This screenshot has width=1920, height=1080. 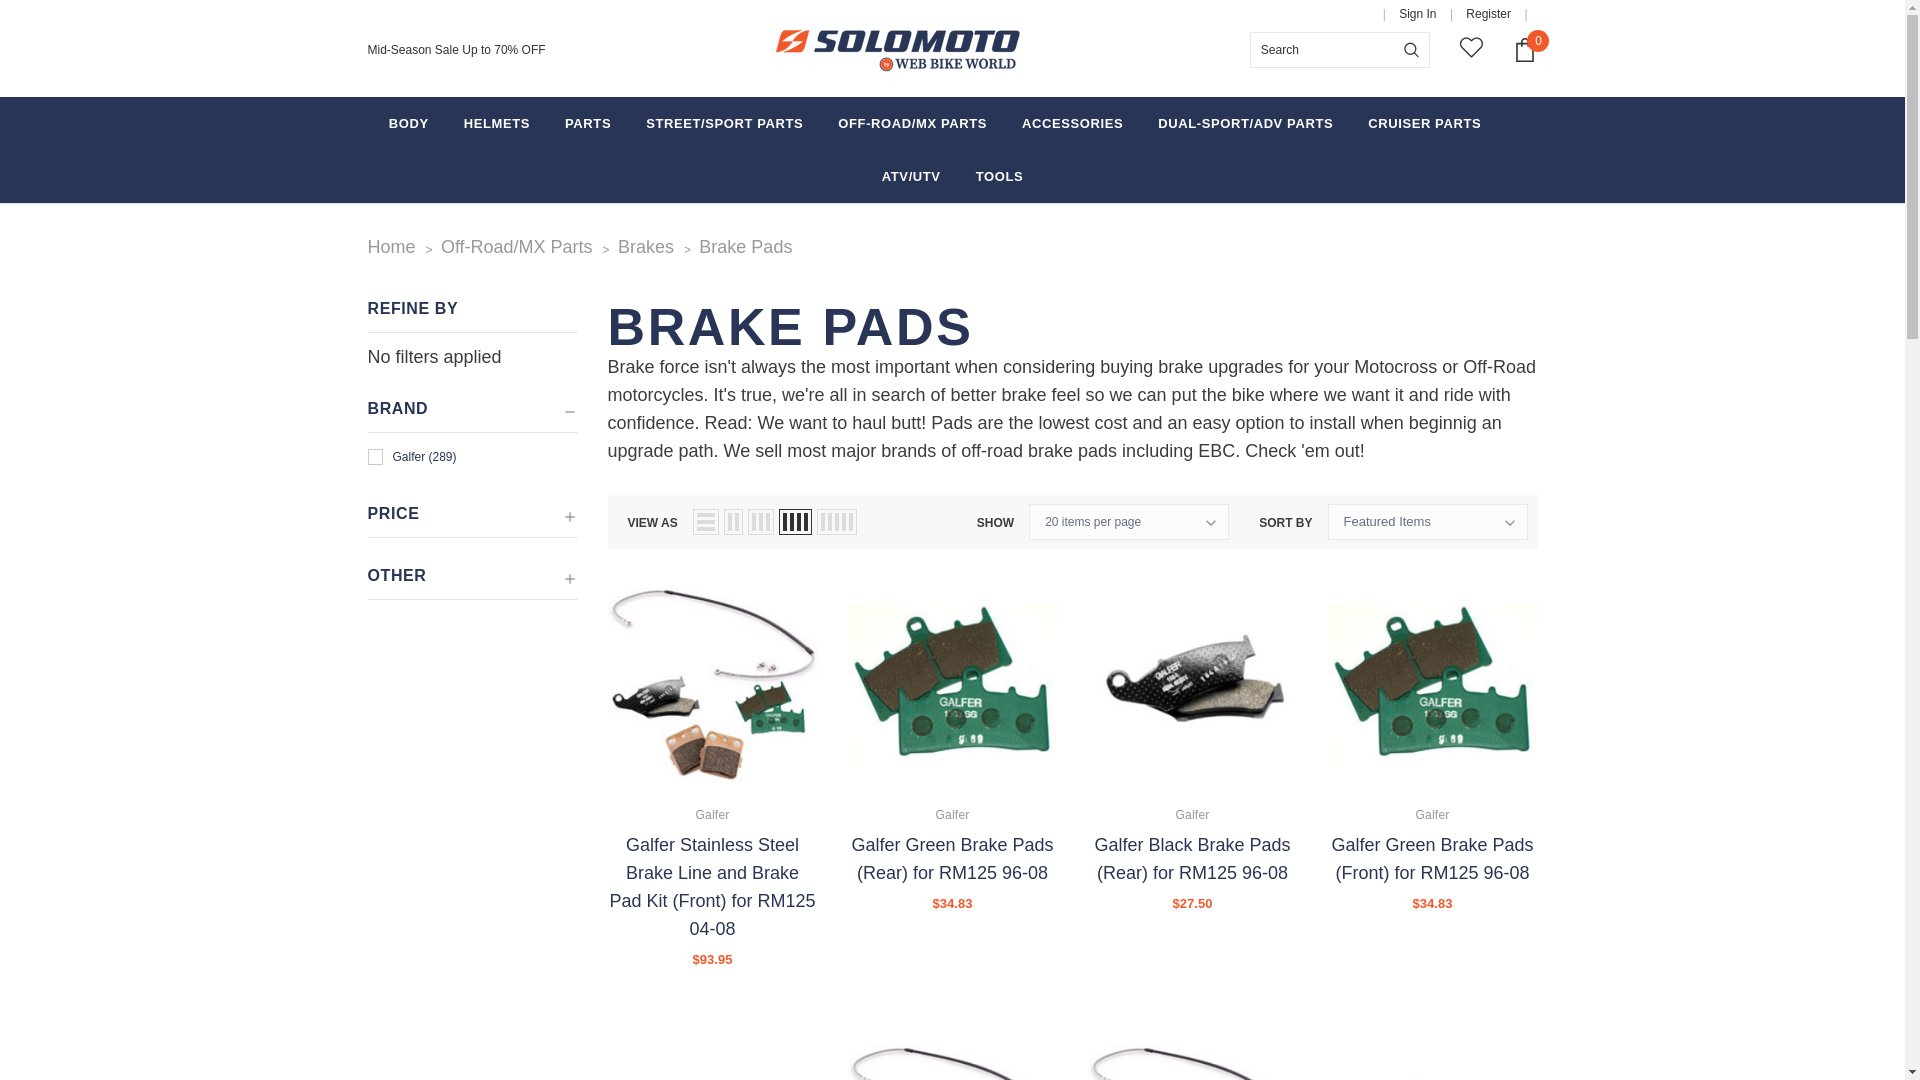 I want to click on List View, so click(x=706, y=521).